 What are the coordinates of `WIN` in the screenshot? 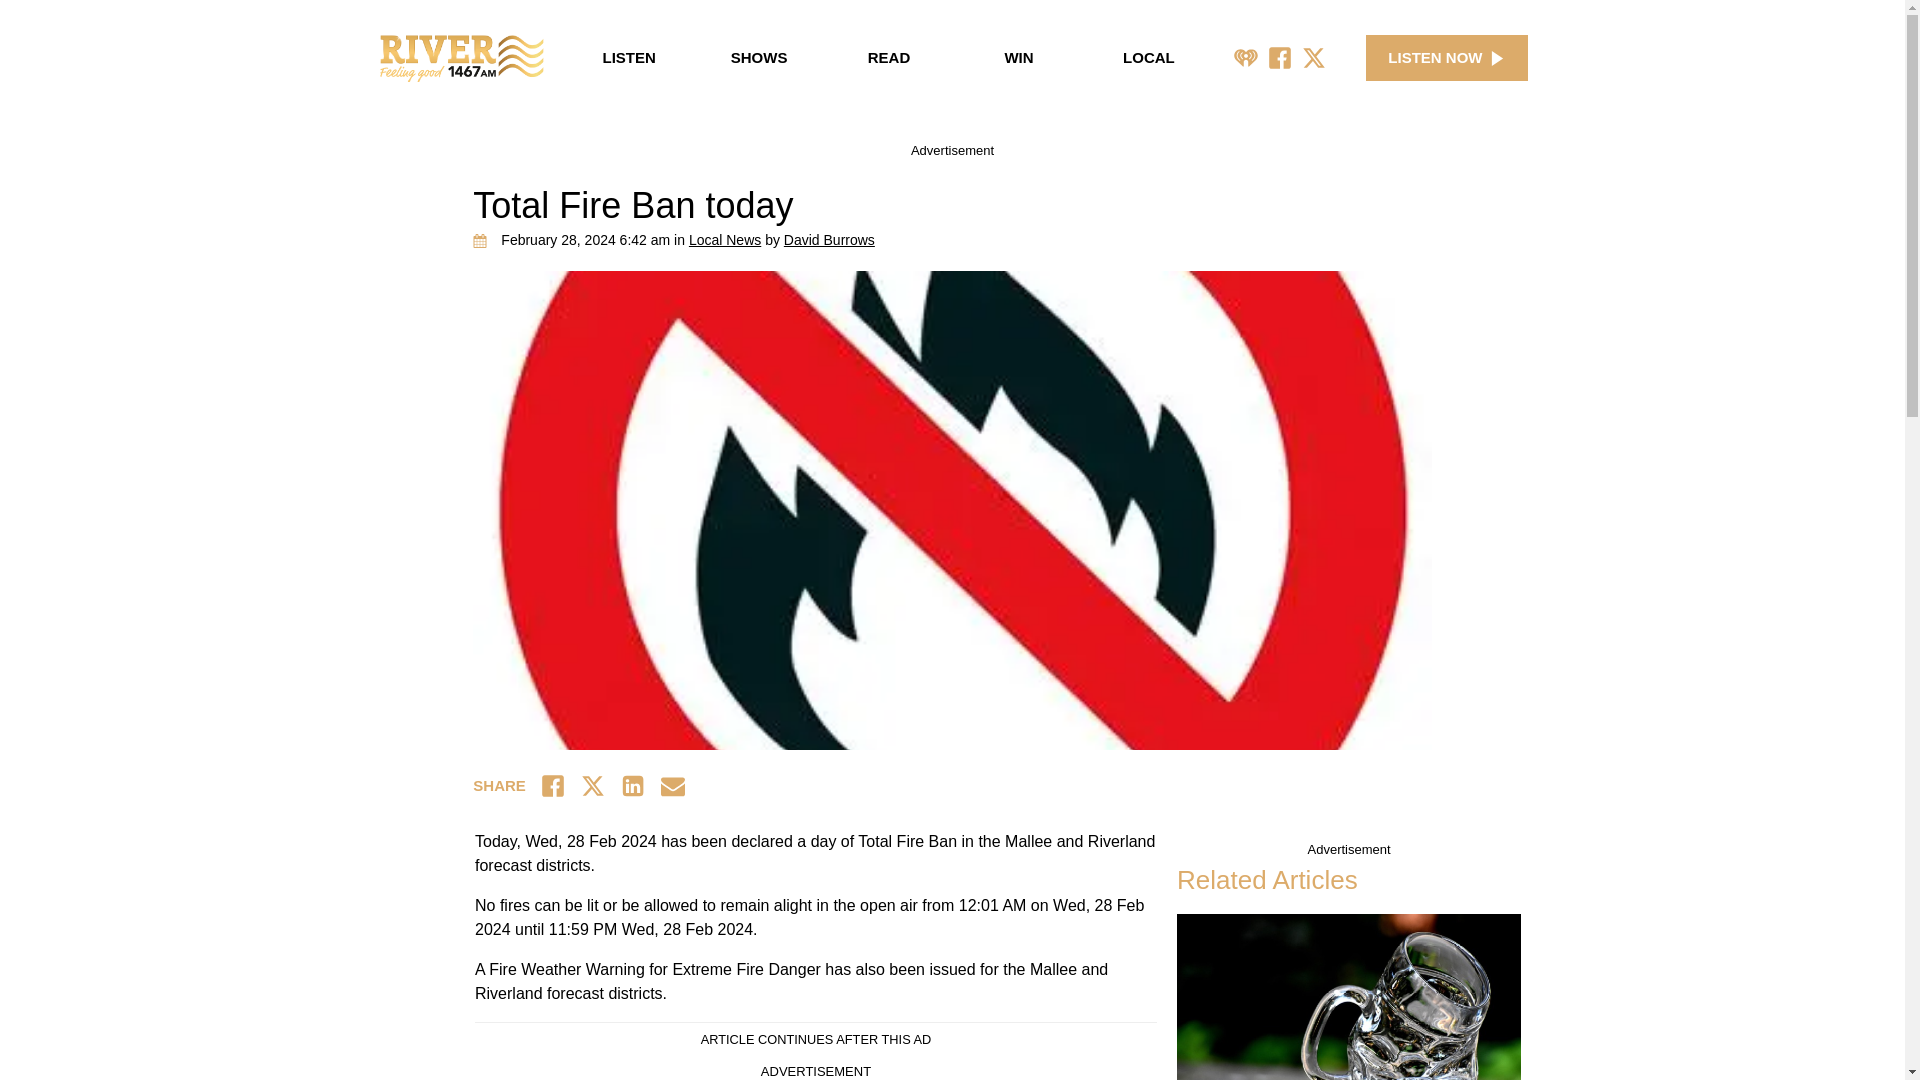 It's located at (1019, 58).